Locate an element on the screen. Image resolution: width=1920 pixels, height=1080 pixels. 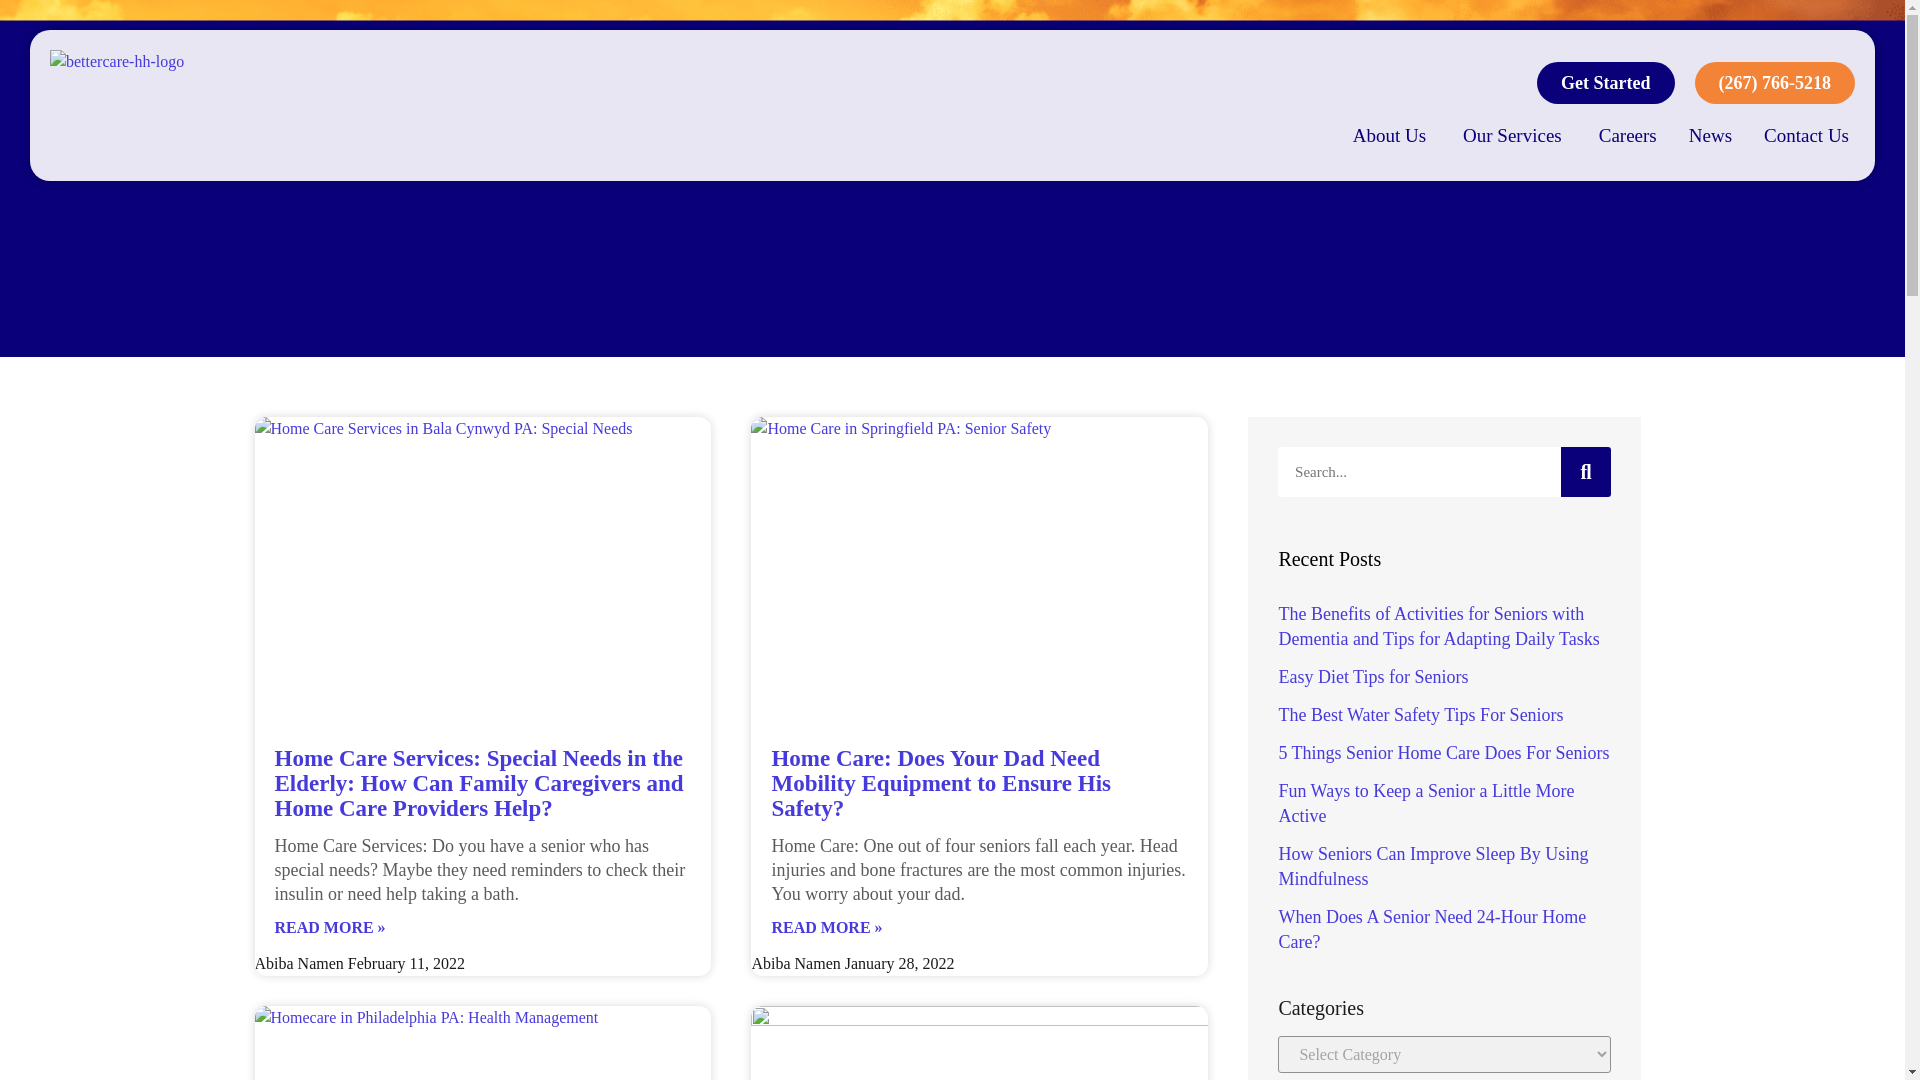
About Us is located at coordinates (1390, 136).